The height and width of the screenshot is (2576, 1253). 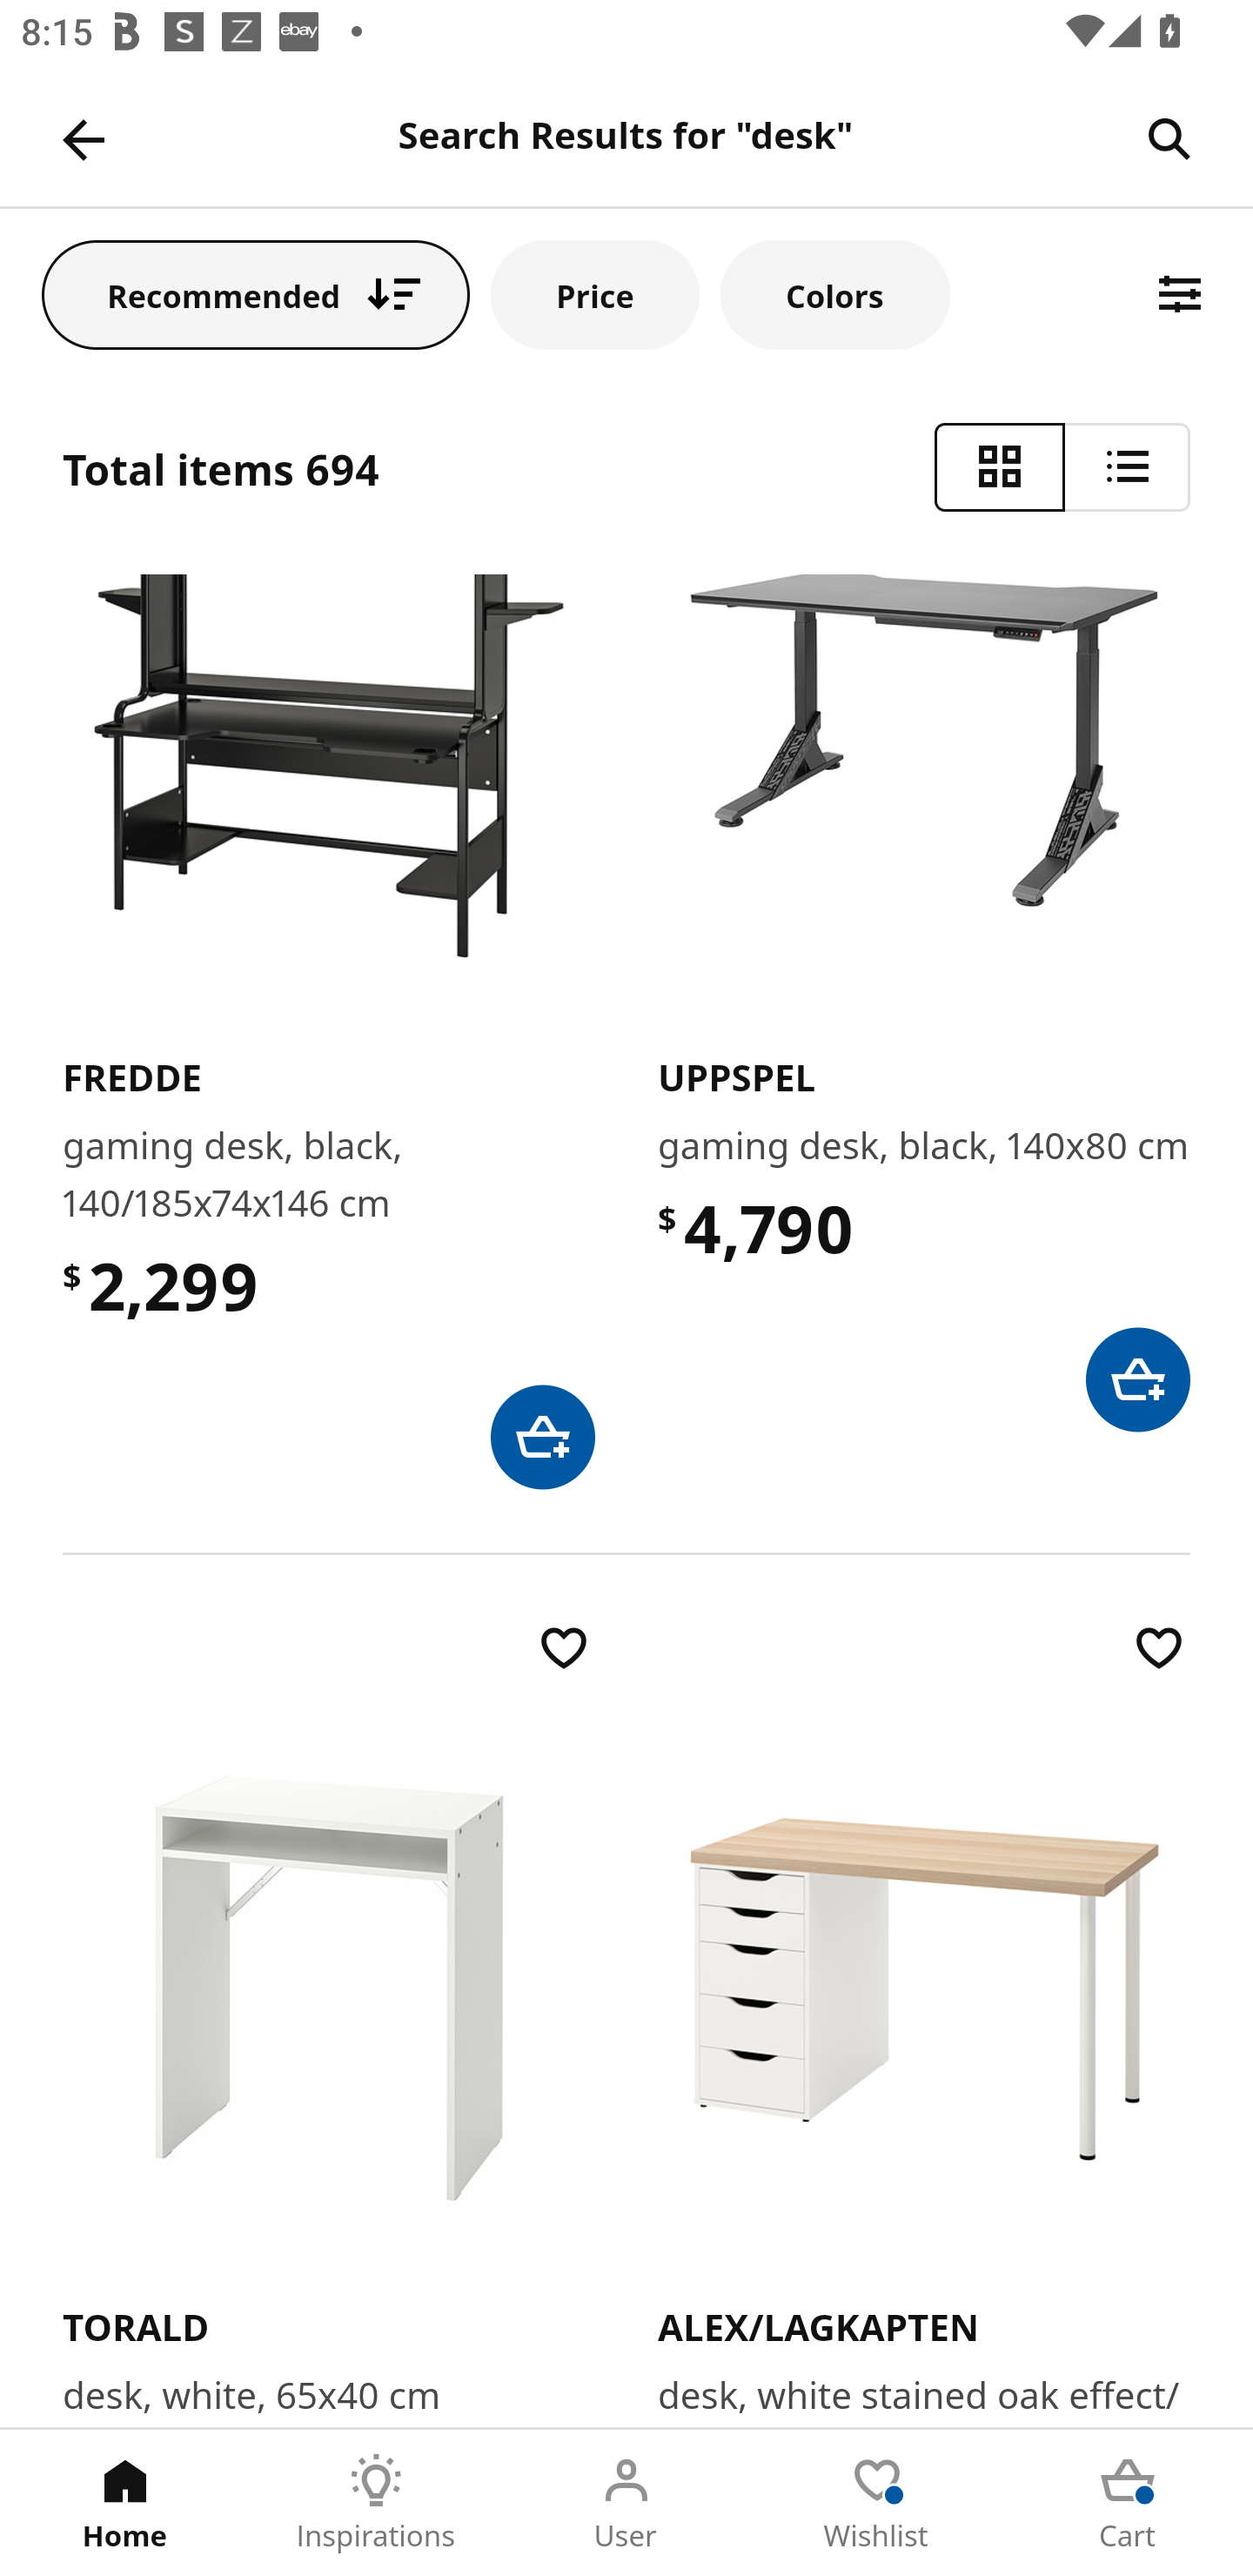 What do you see at coordinates (834, 294) in the screenshot?
I see `Colors` at bounding box center [834, 294].